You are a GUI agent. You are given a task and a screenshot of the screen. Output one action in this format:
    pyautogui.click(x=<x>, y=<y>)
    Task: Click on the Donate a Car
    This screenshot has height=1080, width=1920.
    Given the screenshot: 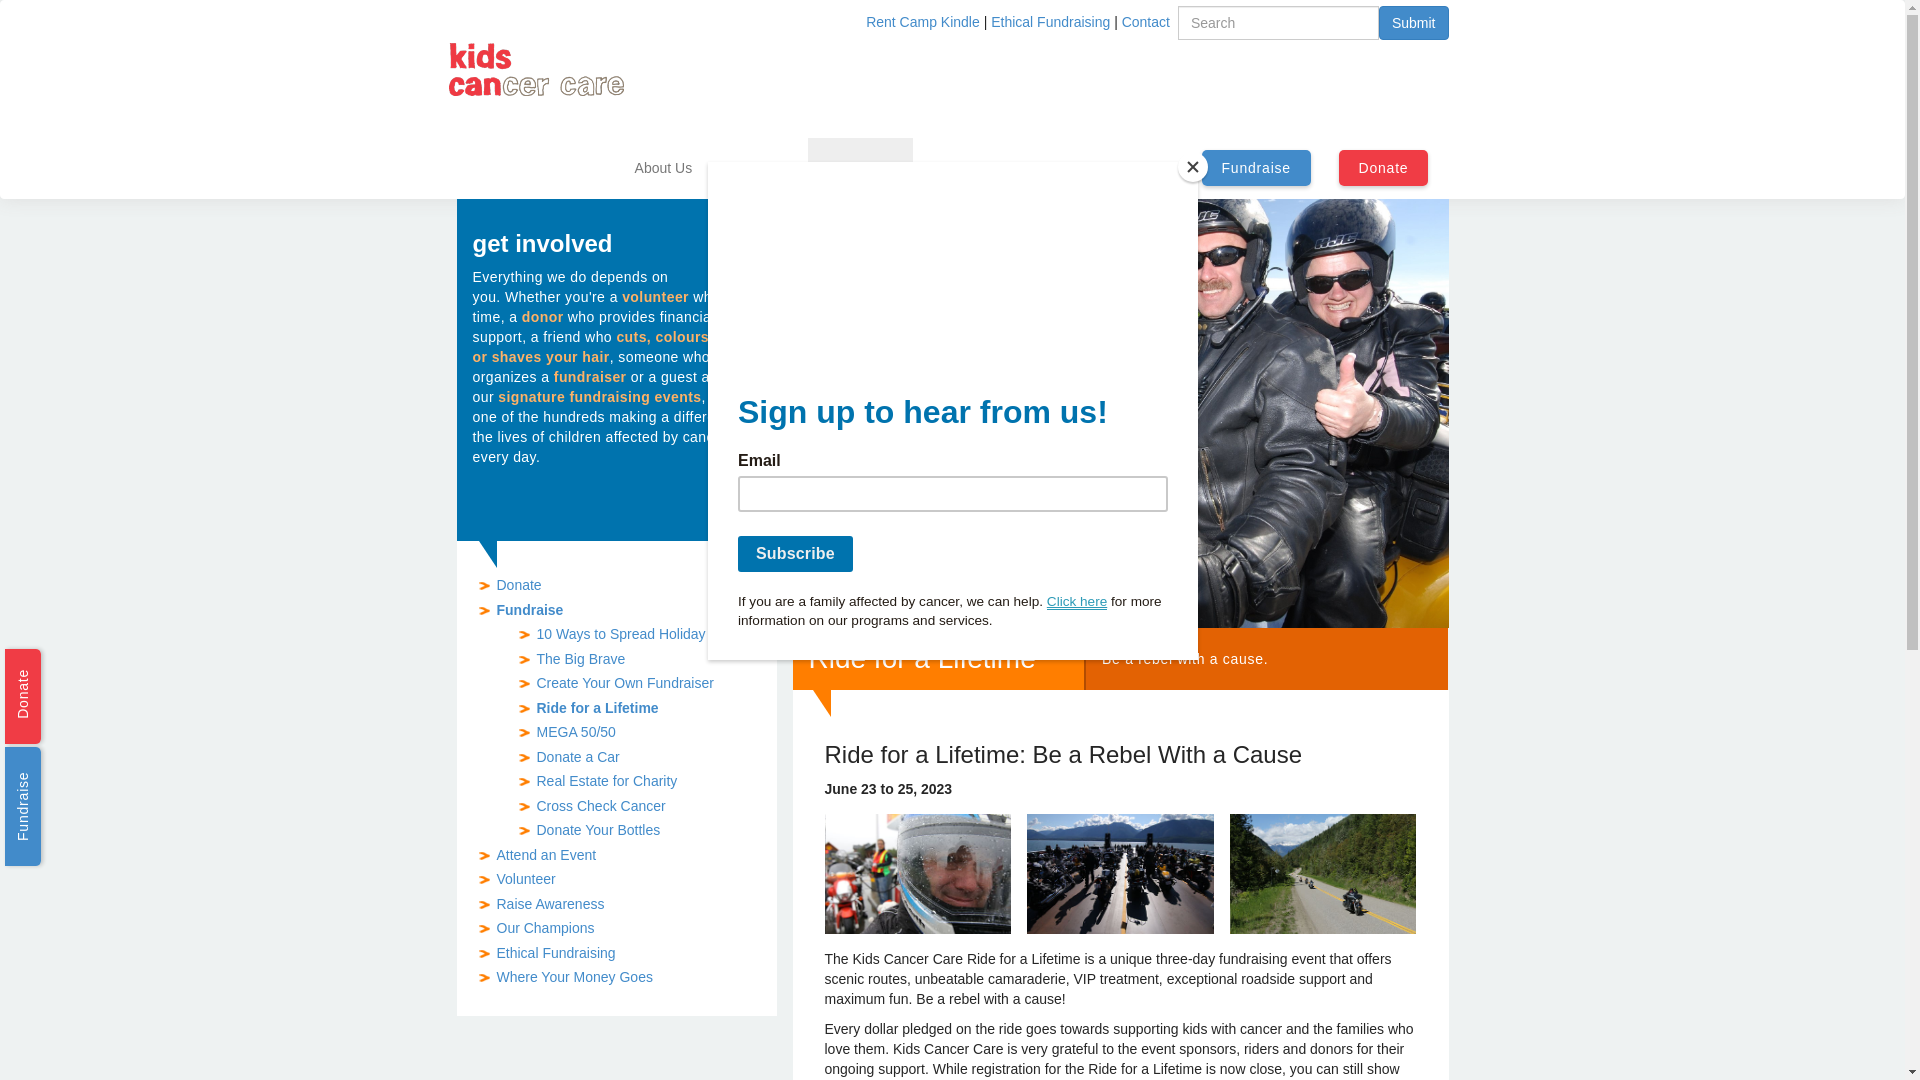 What is the action you would take?
    pyautogui.click(x=578, y=757)
    